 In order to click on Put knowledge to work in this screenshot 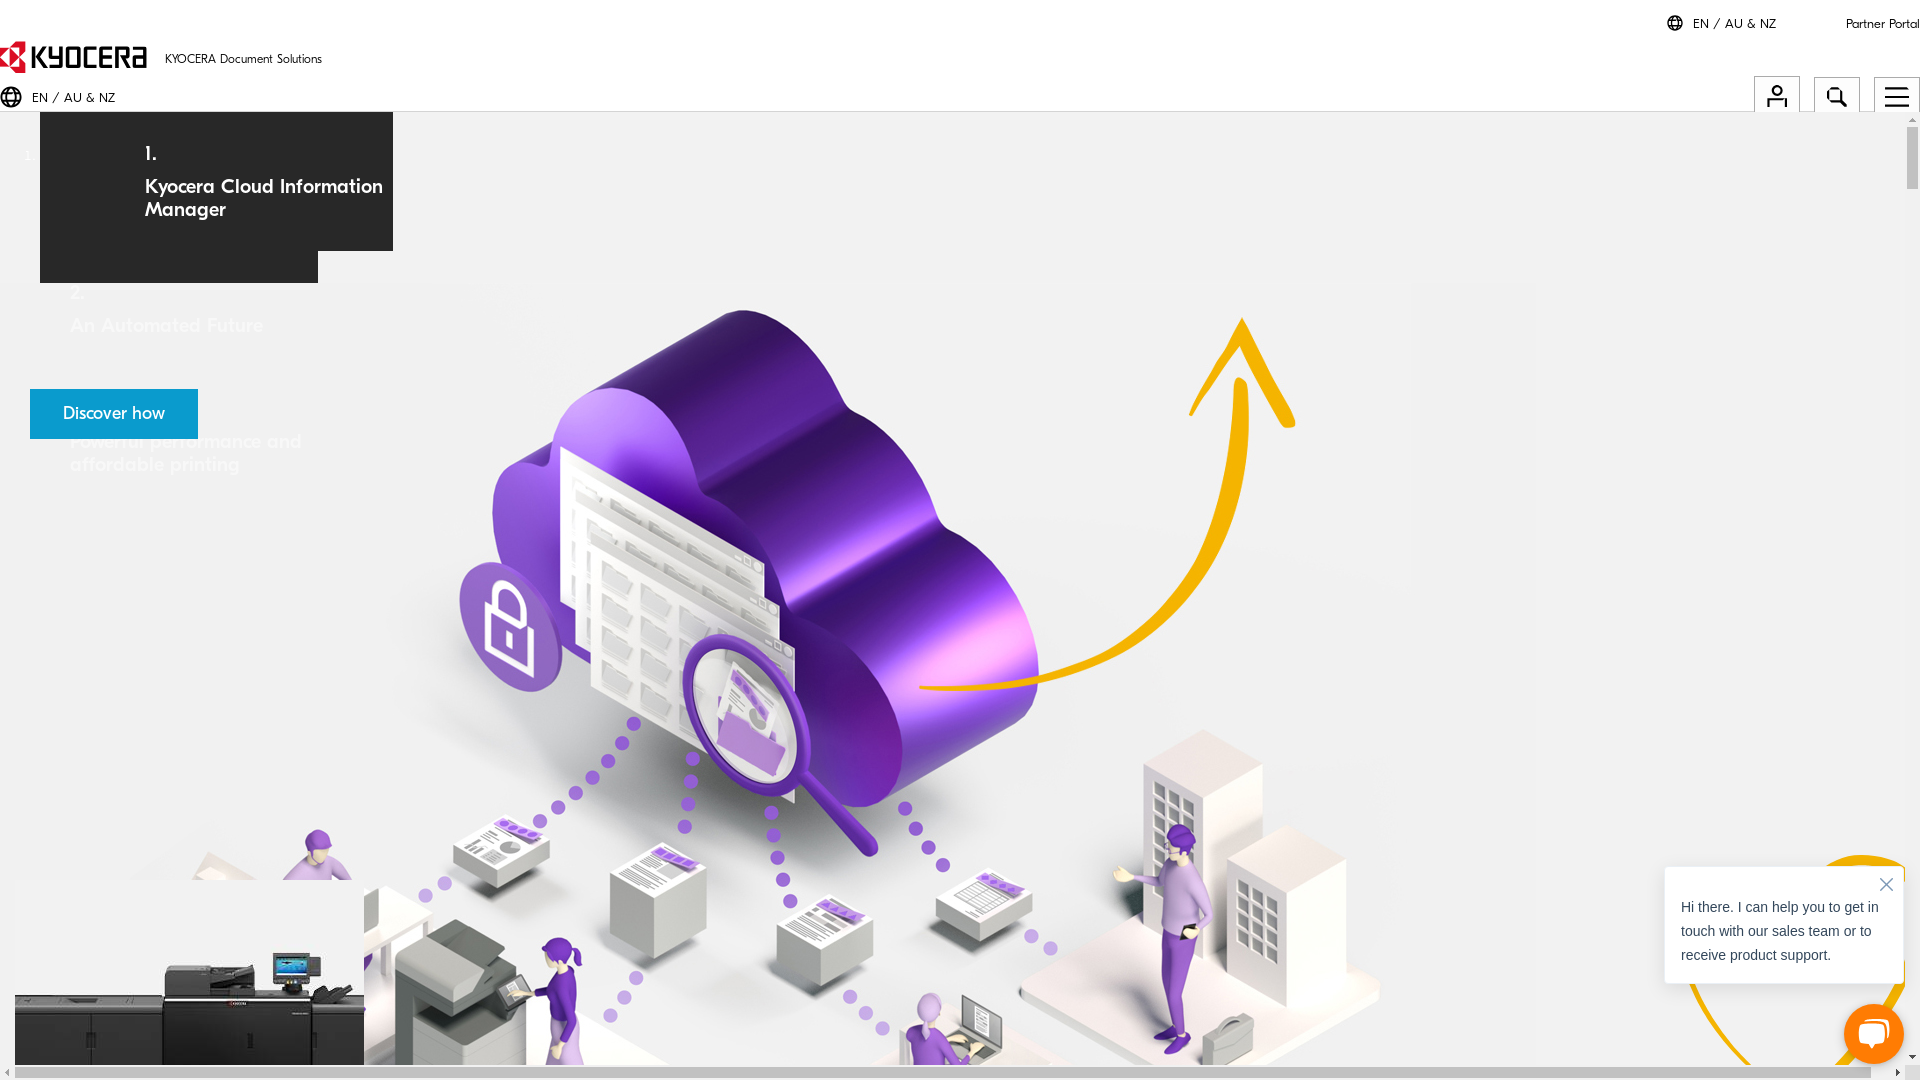, I will do `click(960, 660)`.